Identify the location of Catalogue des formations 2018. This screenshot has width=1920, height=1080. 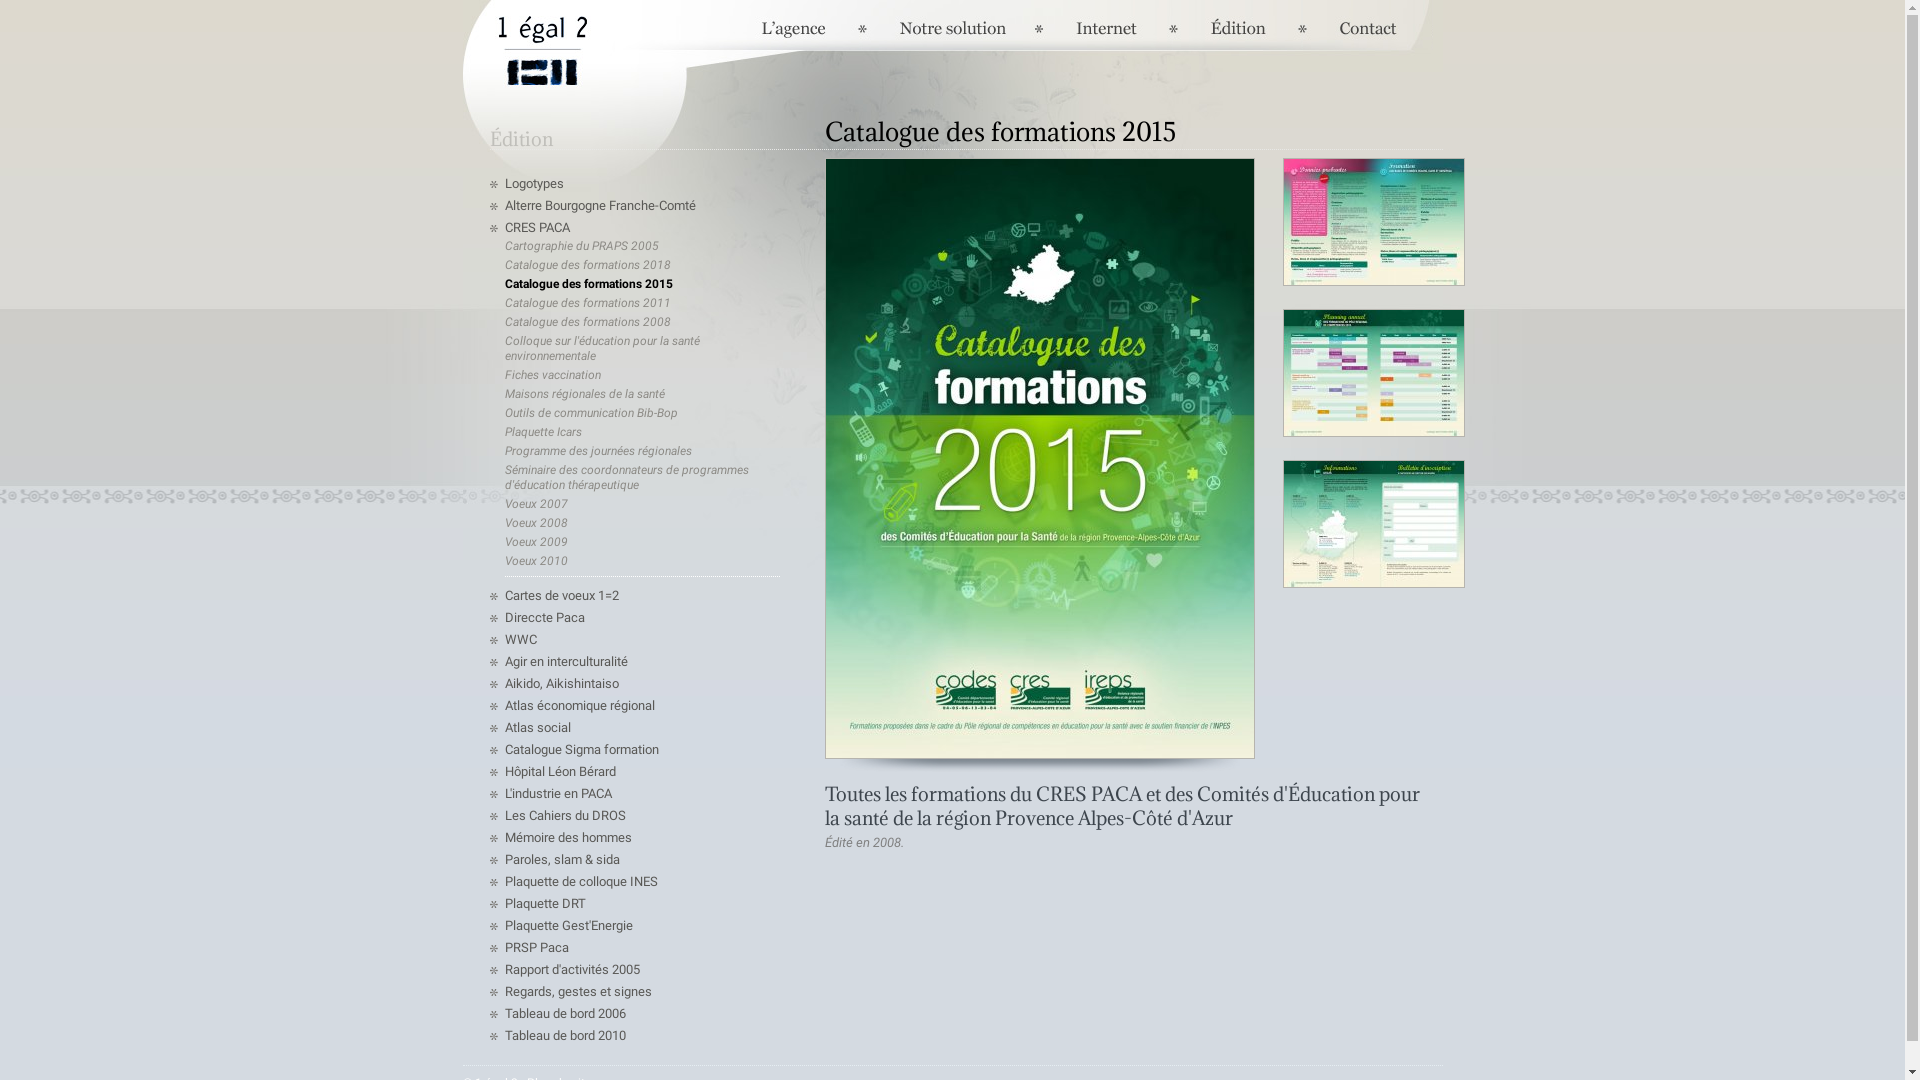
(587, 265).